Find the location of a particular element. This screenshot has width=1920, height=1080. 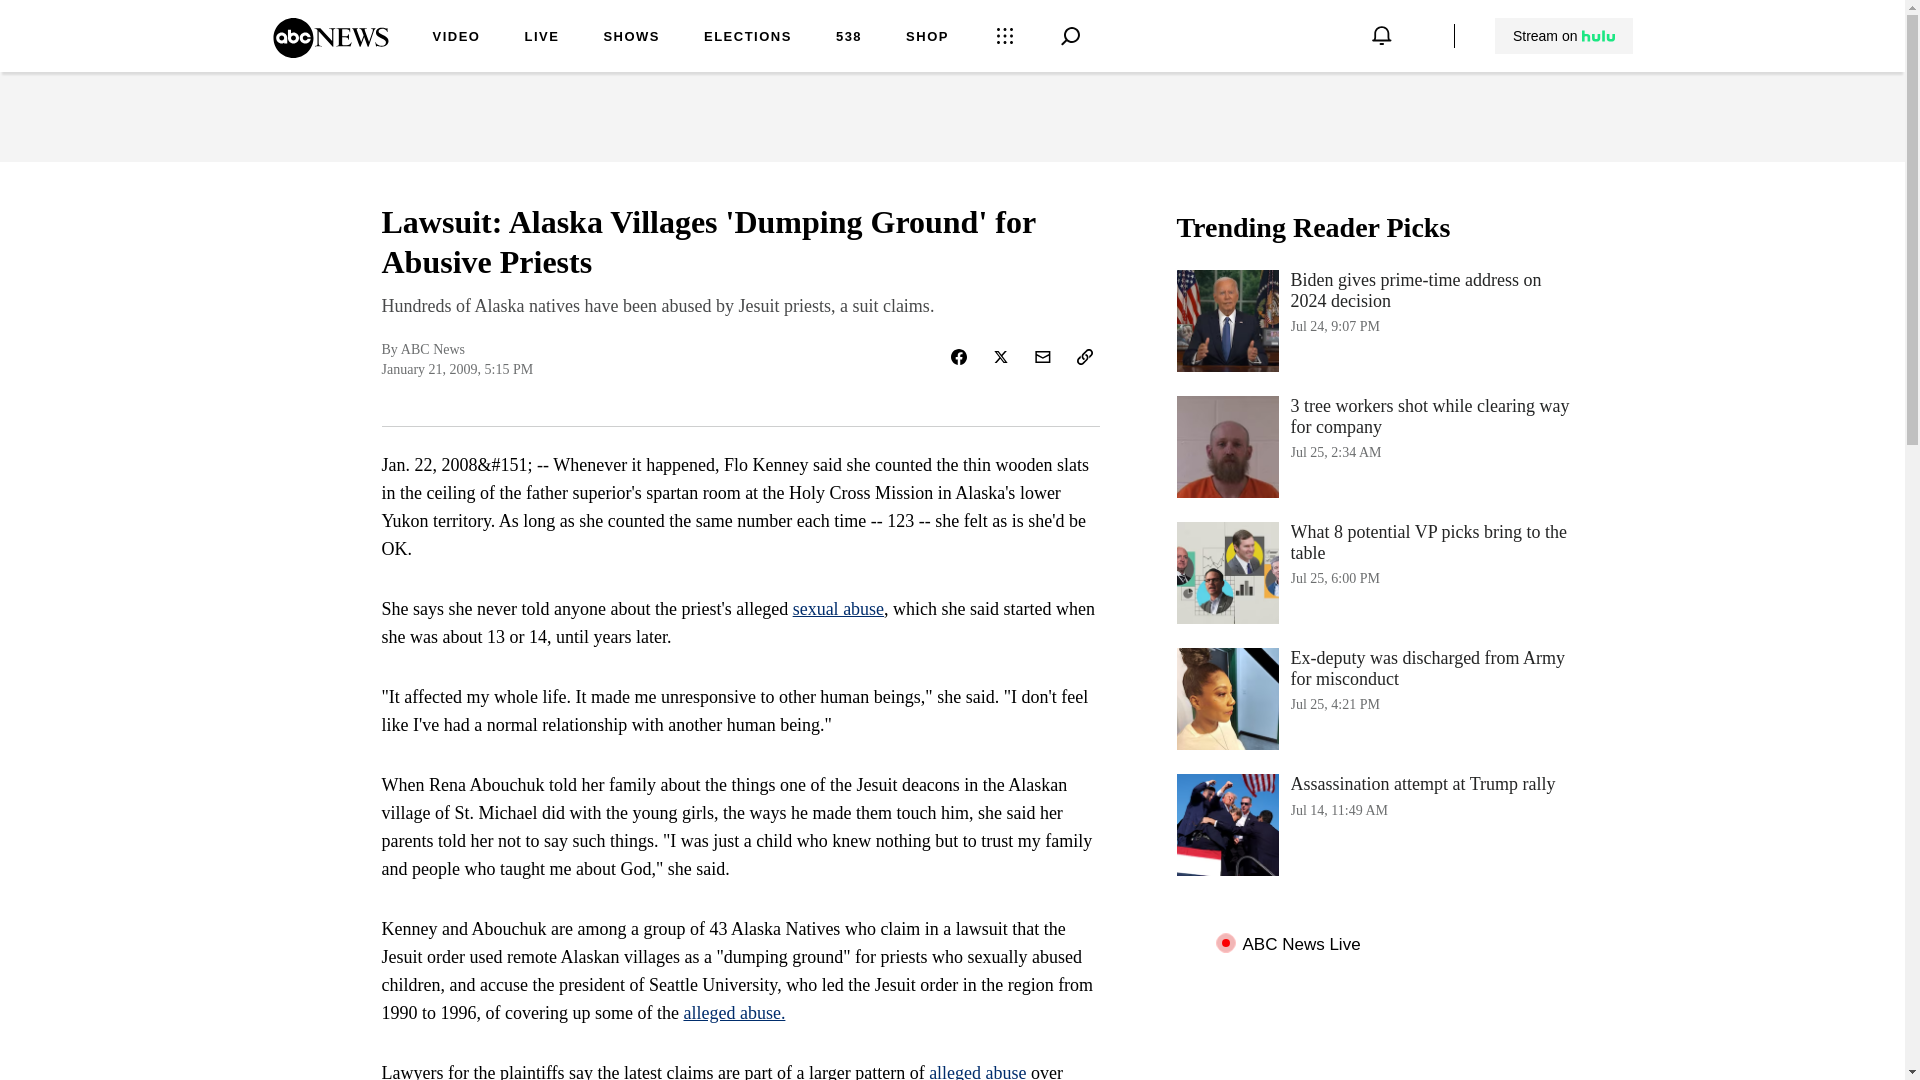

SHOWS is located at coordinates (977, 1071).